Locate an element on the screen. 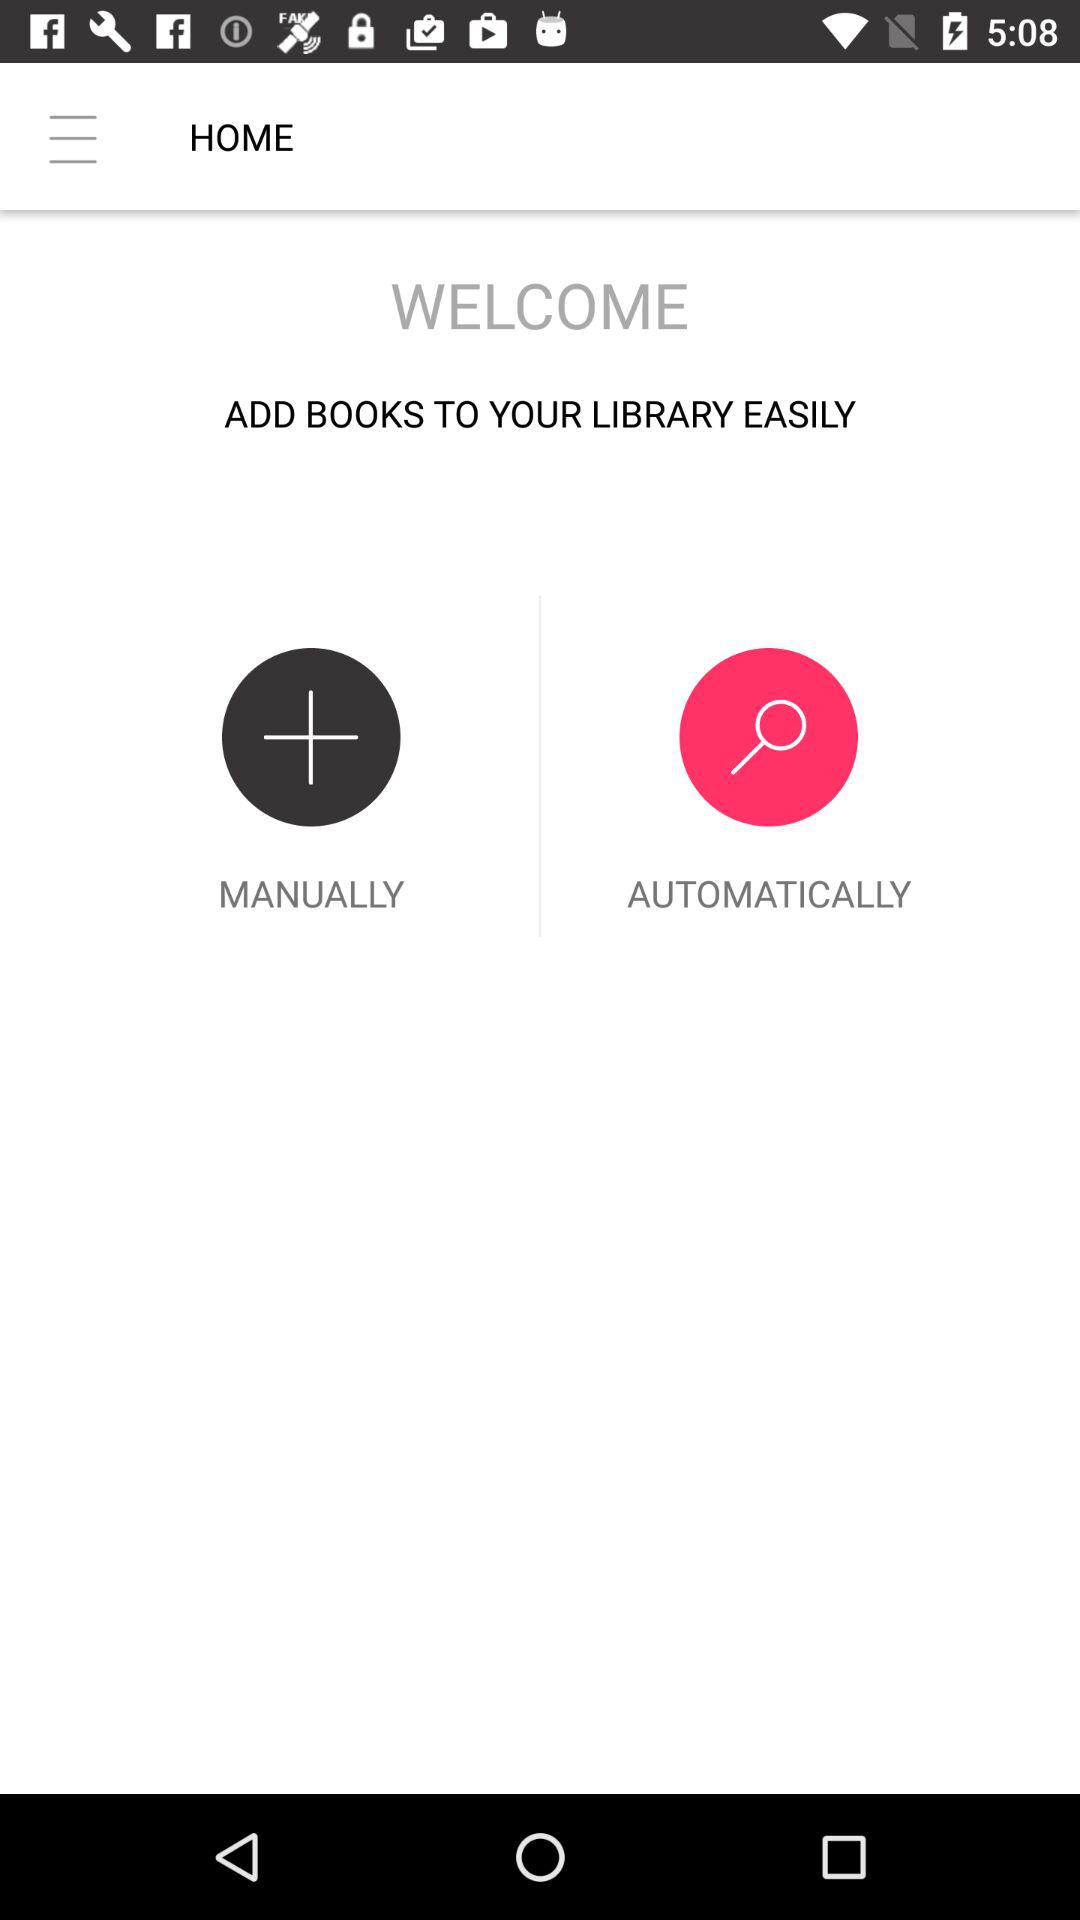  turn off item next to home item is located at coordinates (73, 136).